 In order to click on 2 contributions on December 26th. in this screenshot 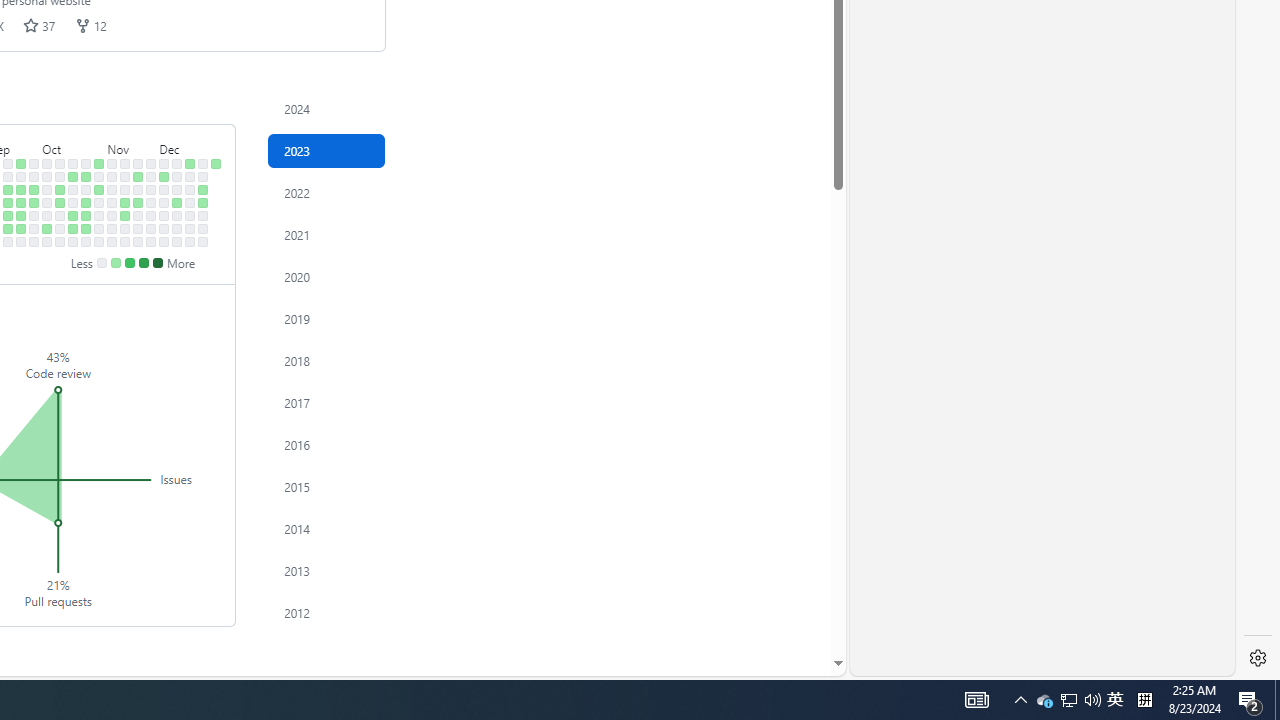, I will do `click(203, 190)`.